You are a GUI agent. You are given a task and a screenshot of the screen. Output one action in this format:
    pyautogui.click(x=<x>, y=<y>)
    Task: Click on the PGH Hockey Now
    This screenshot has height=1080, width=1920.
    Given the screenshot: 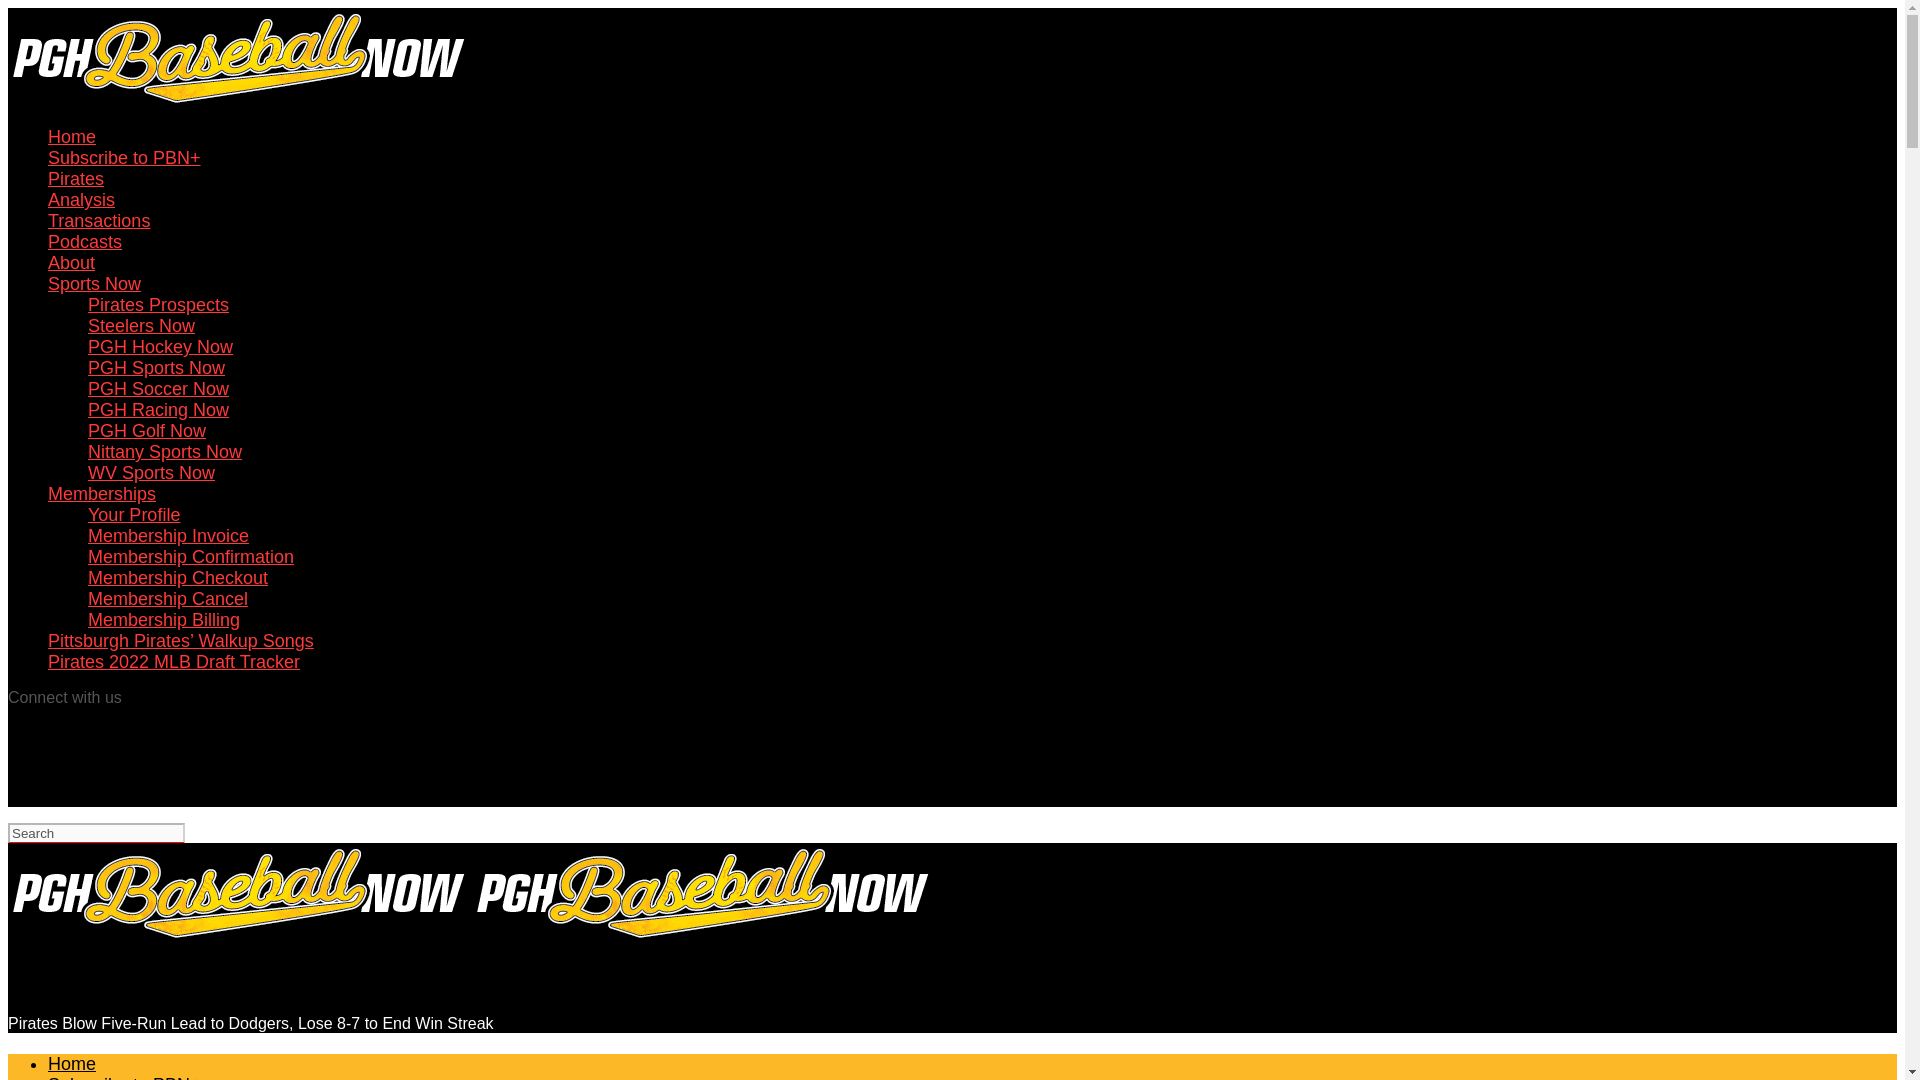 What is the action you would take?
    pyautogui.click(x=160, y=346)
    